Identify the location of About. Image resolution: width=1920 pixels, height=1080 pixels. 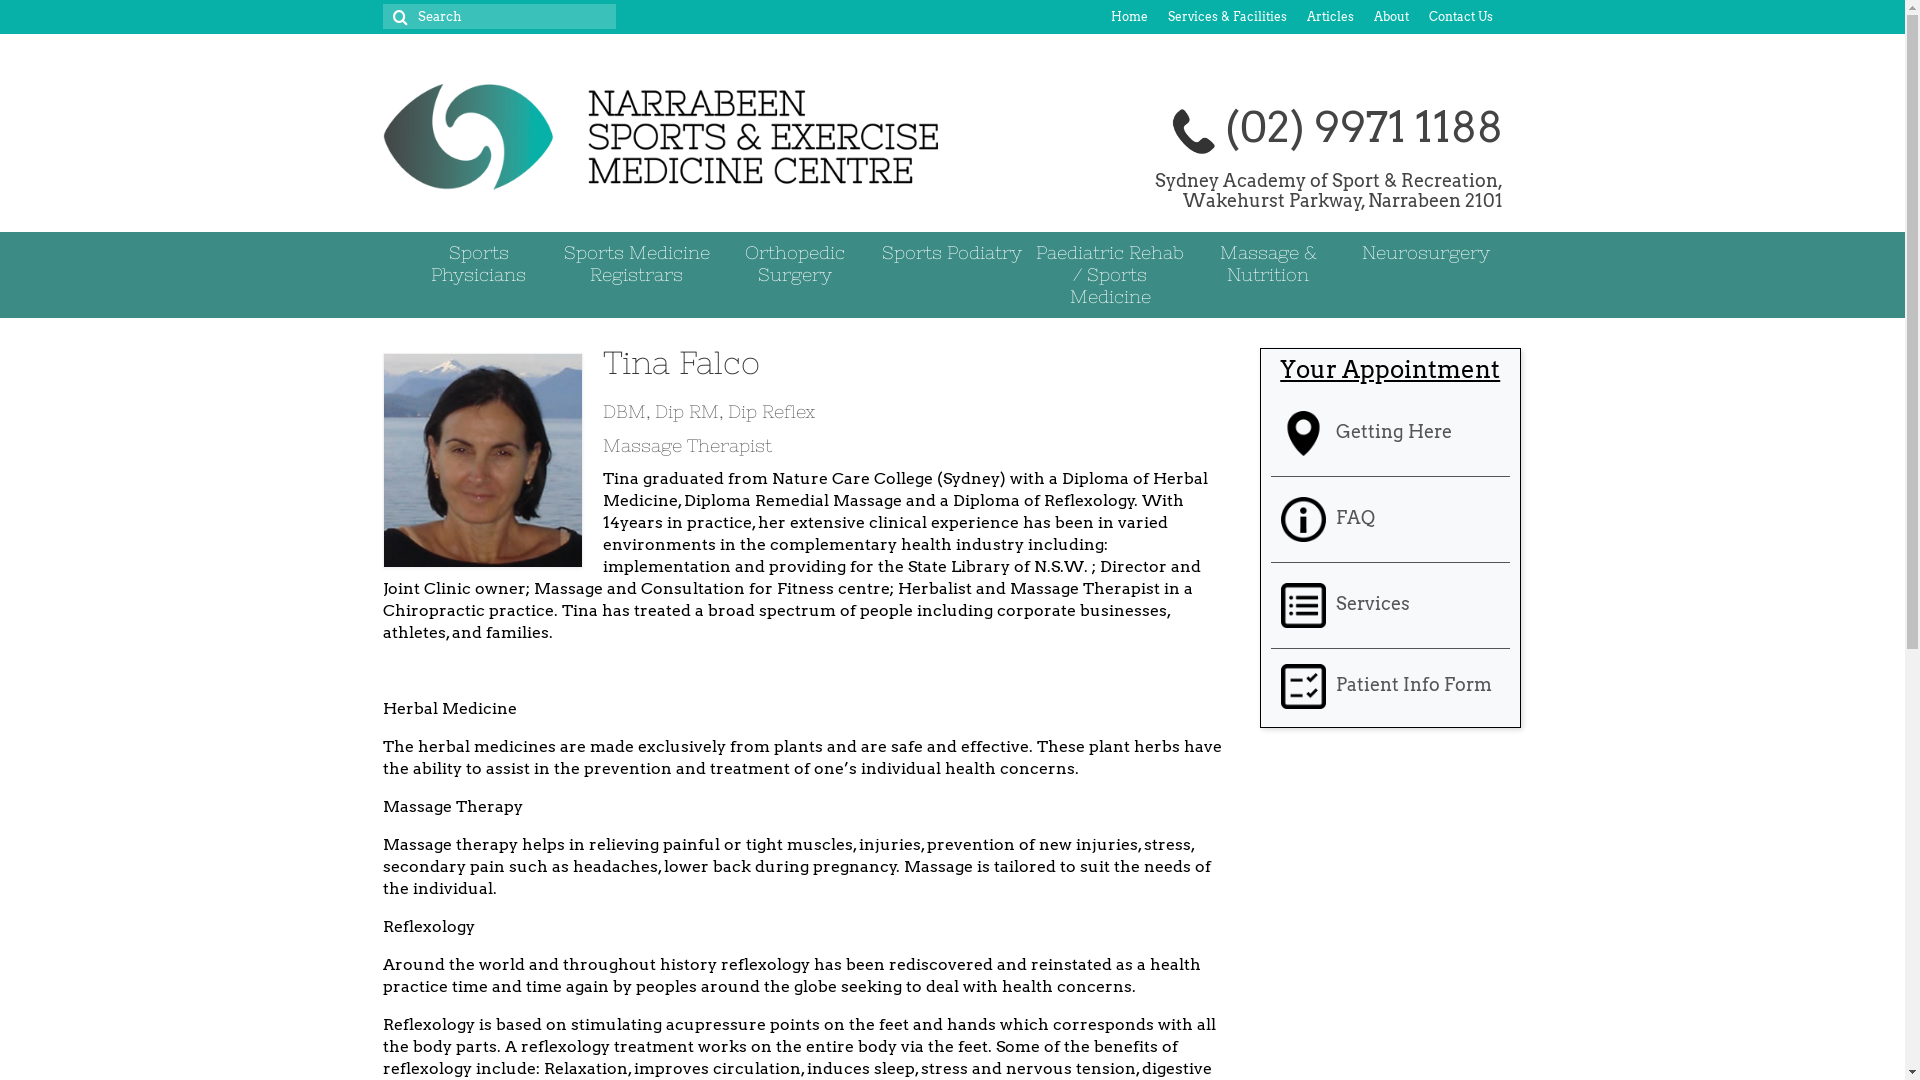
(1392, 17).